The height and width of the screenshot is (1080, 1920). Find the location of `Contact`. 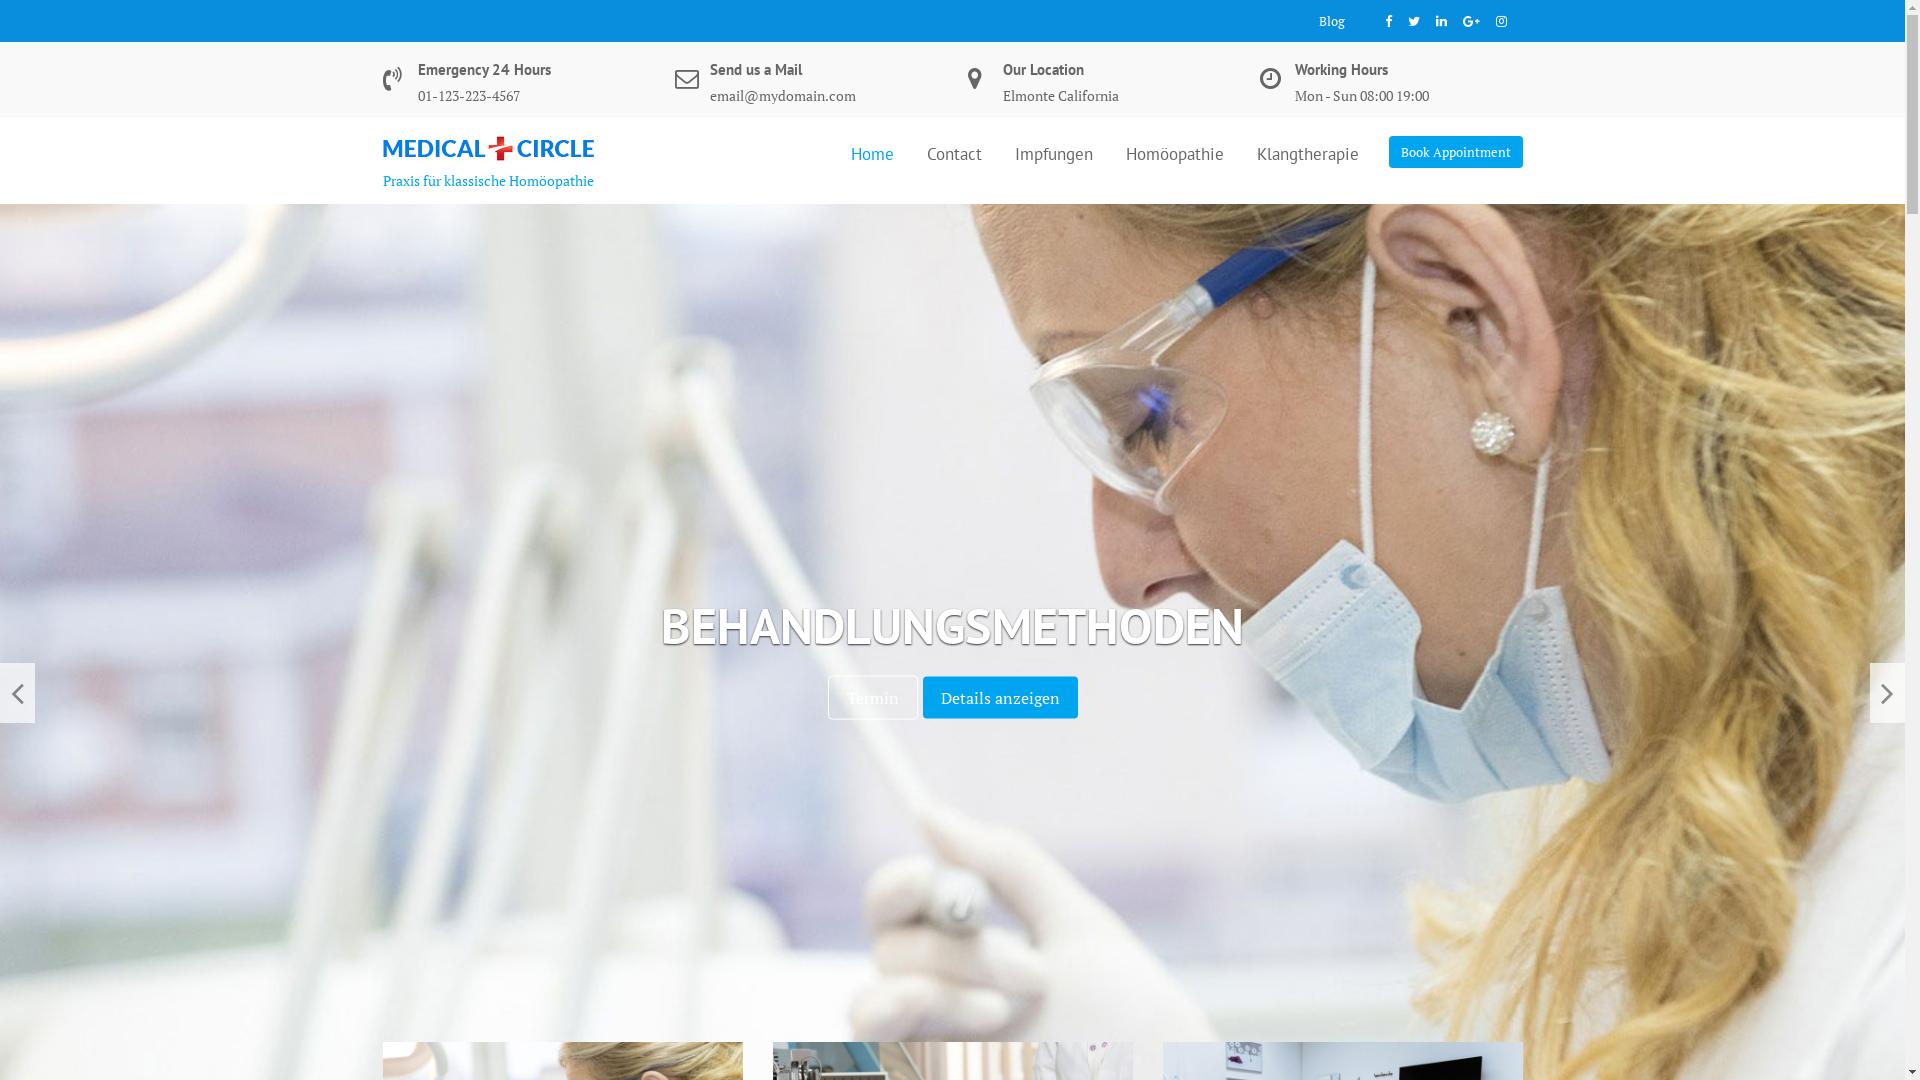

Contact is located at coordinates (954, 153).